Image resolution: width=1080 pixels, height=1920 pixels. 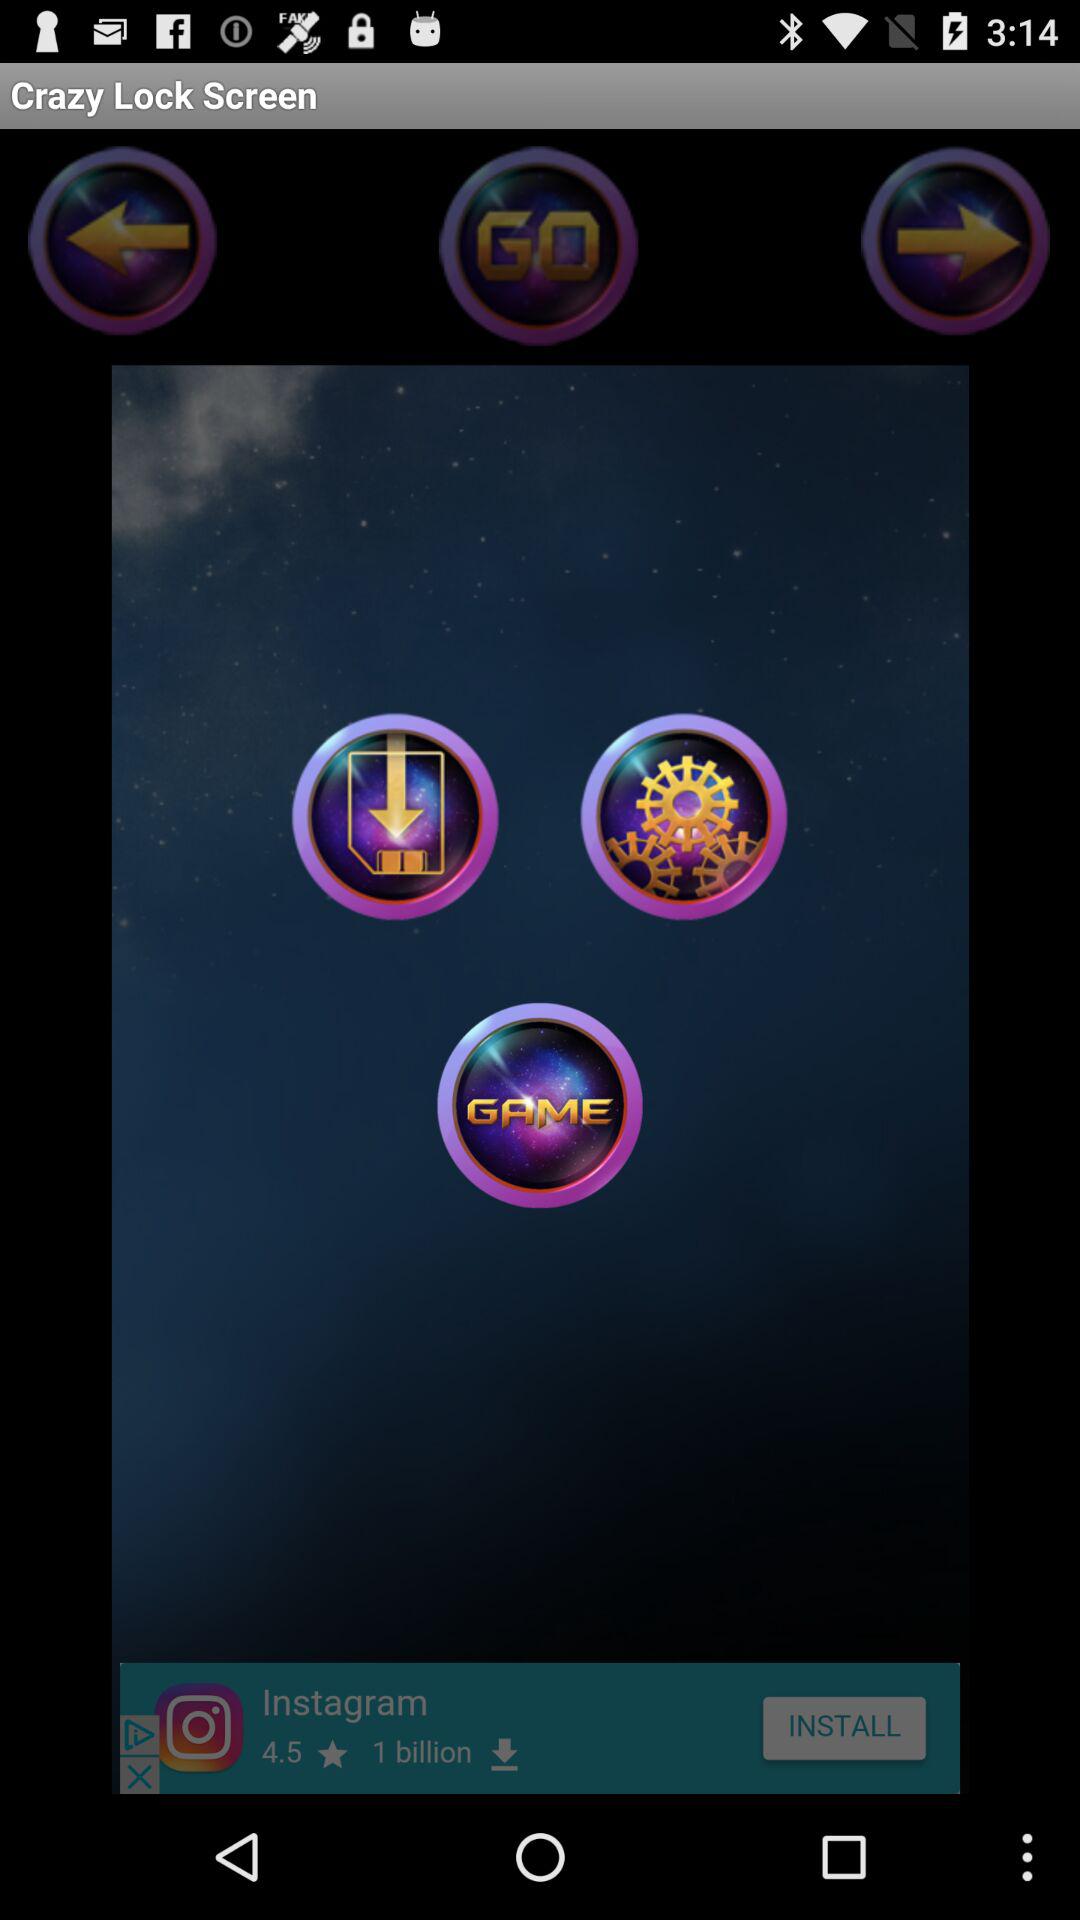 What do you see at coordinates (395, 816) in the screenshot?
I see `download game button` at bounding box center [395, 816].